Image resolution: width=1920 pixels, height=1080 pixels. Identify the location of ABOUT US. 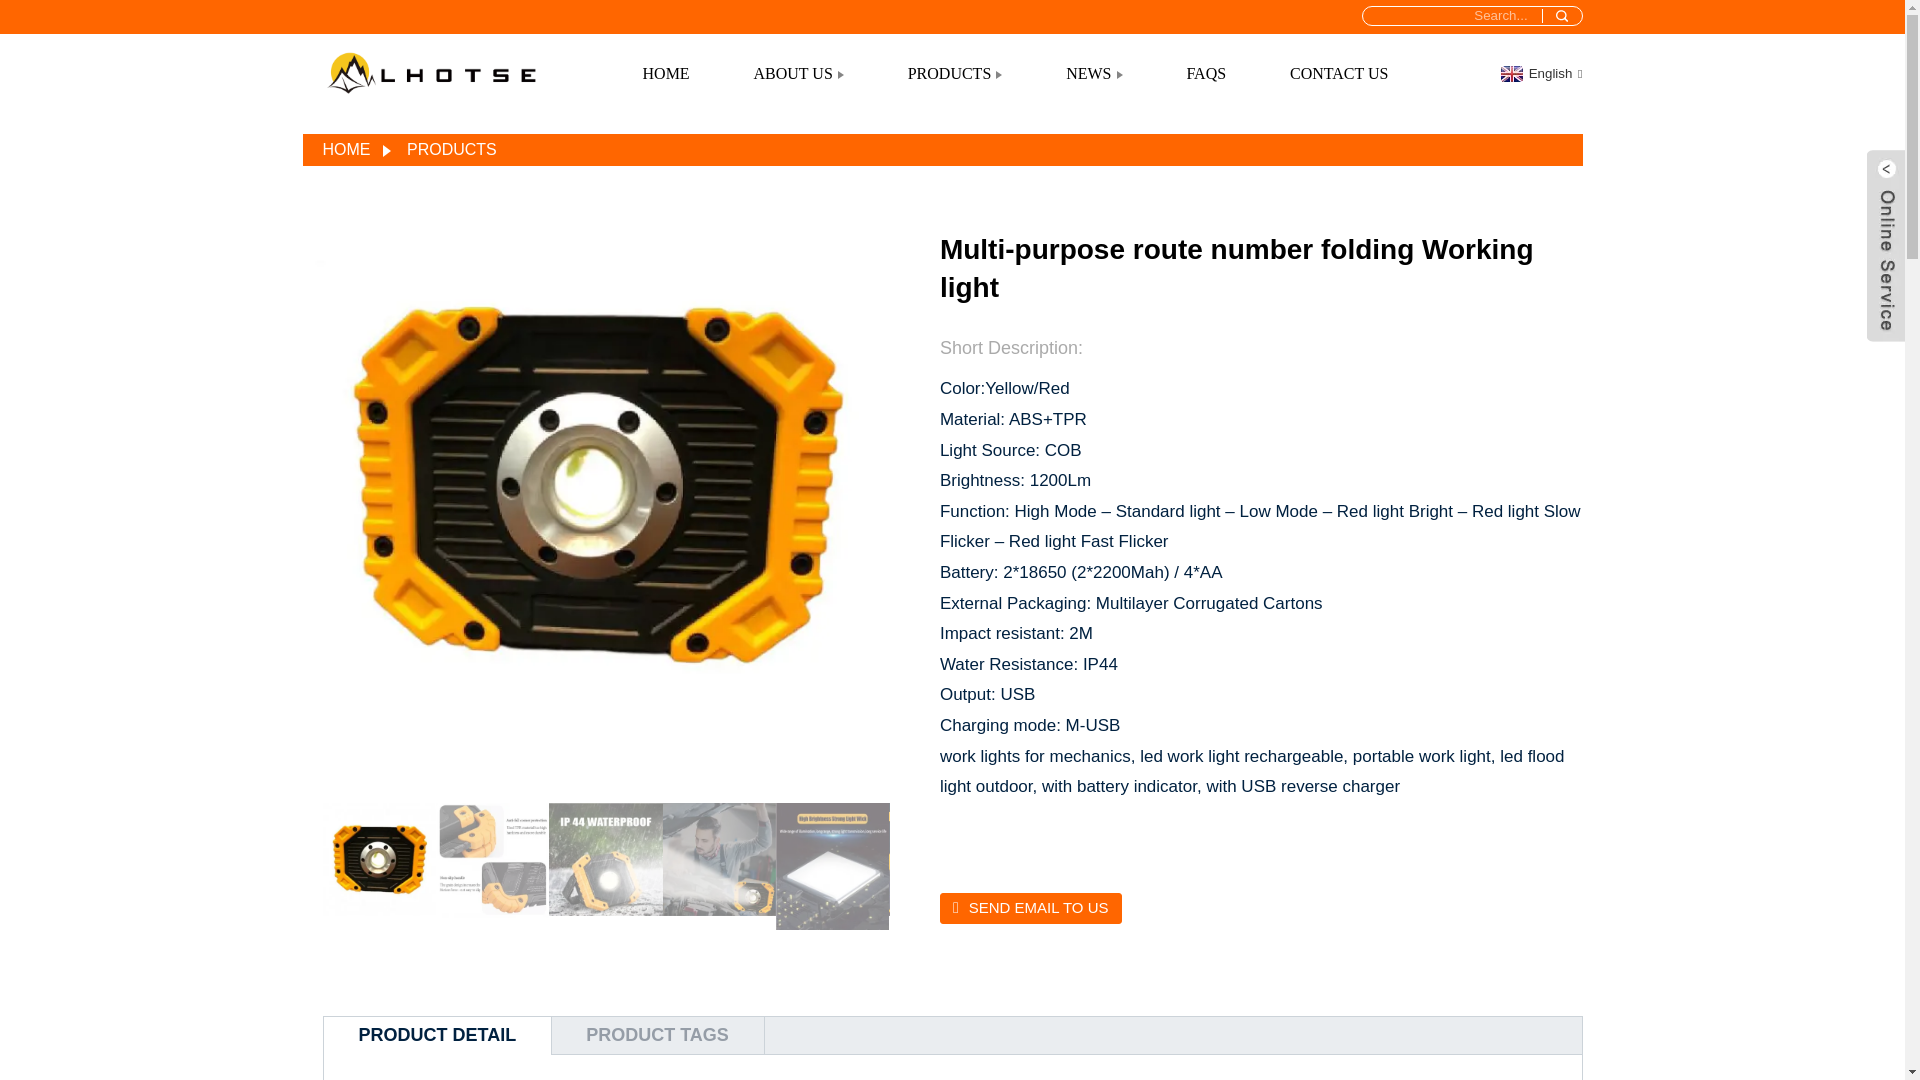
(798, 74).